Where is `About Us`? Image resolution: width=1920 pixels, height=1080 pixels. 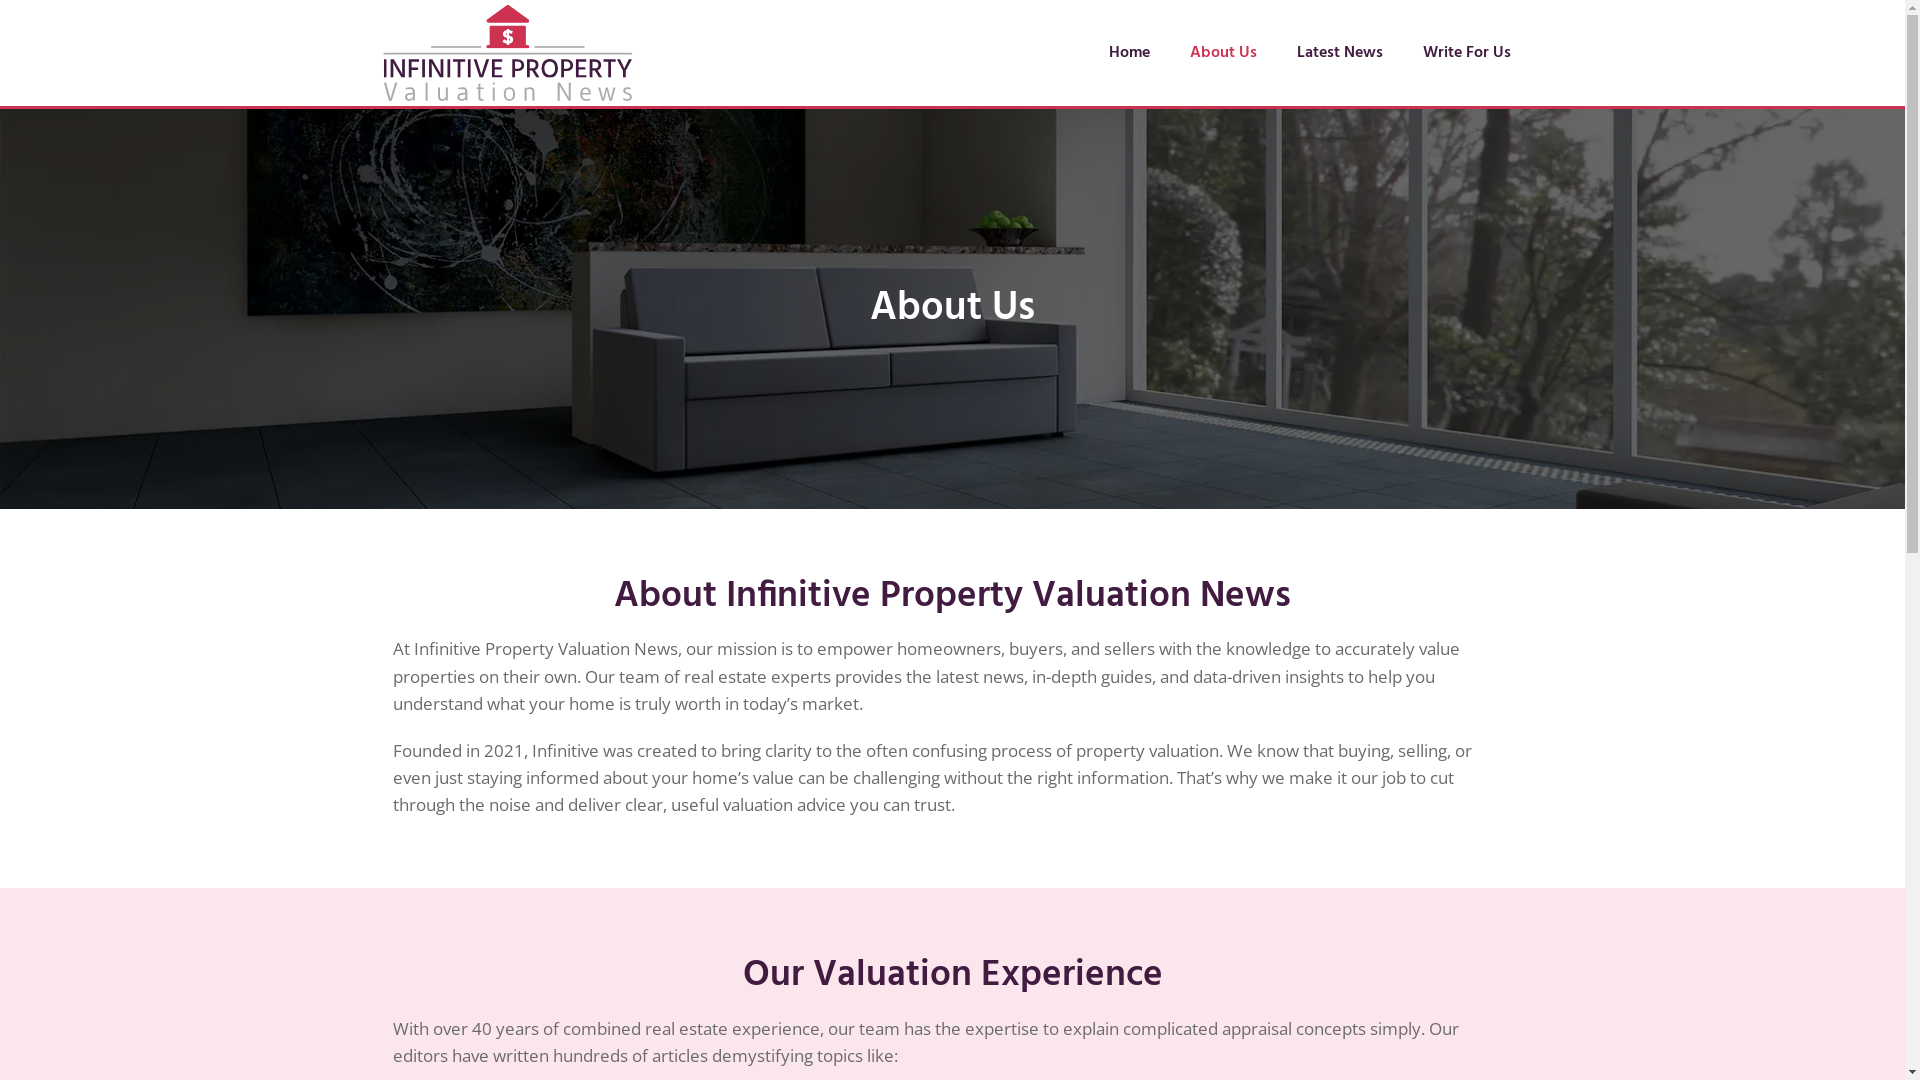
About Us is located at coordinates (1224, 52).